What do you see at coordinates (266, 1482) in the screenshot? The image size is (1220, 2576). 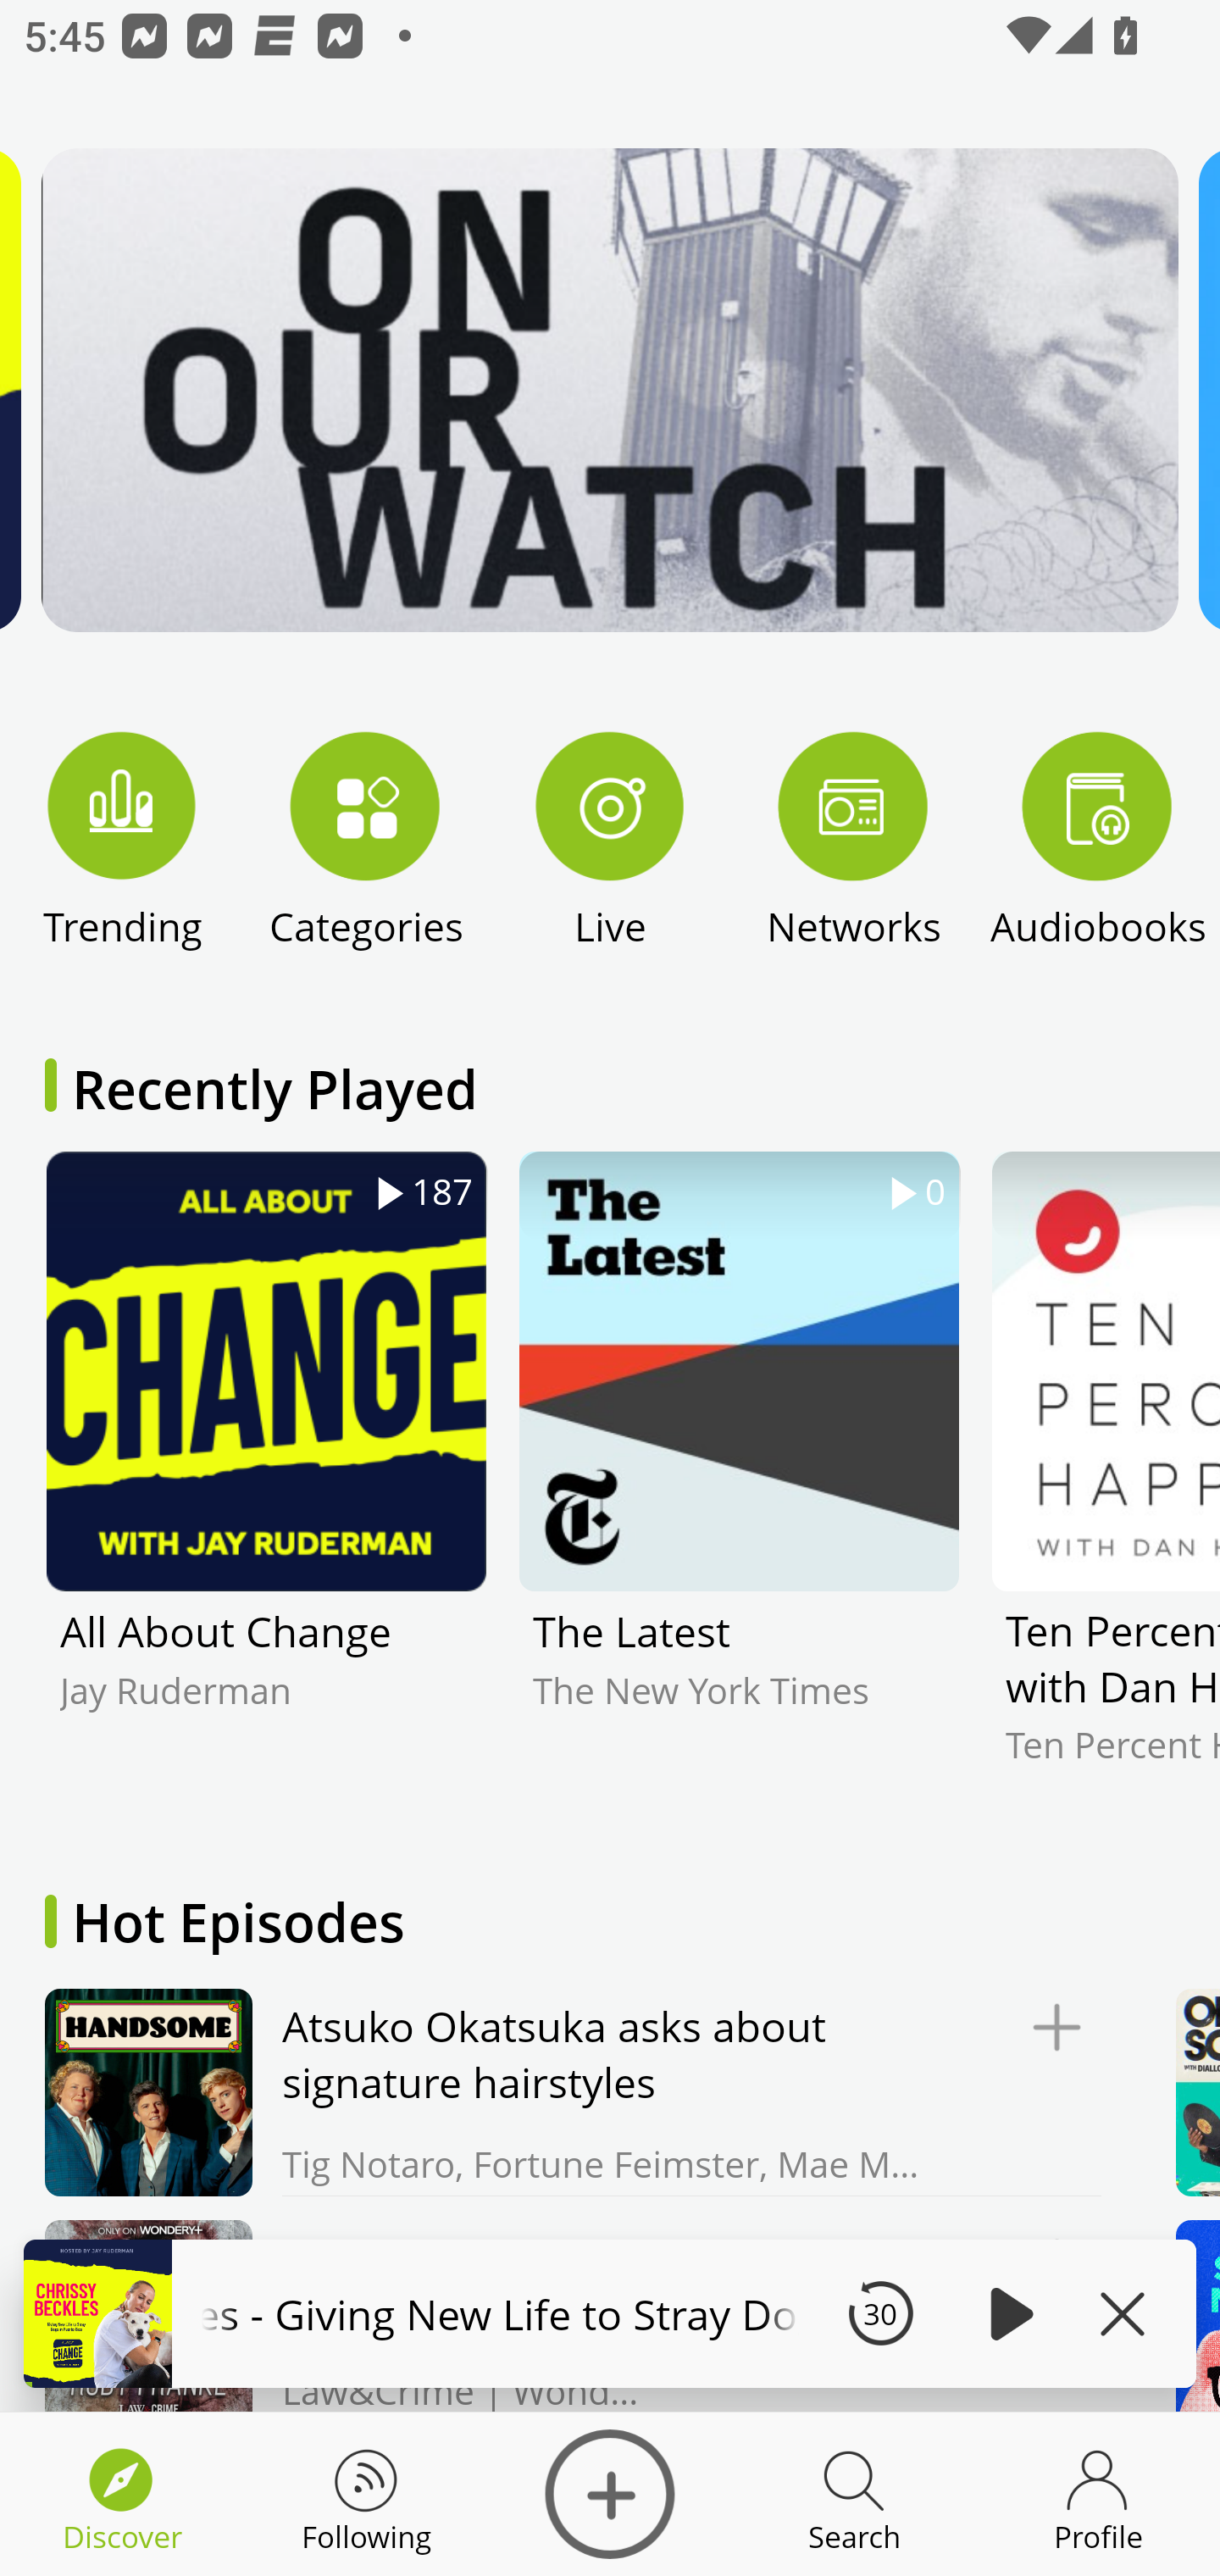 I see `187 All About Change Jay Ruderman` at bounding box center [266, 1482].